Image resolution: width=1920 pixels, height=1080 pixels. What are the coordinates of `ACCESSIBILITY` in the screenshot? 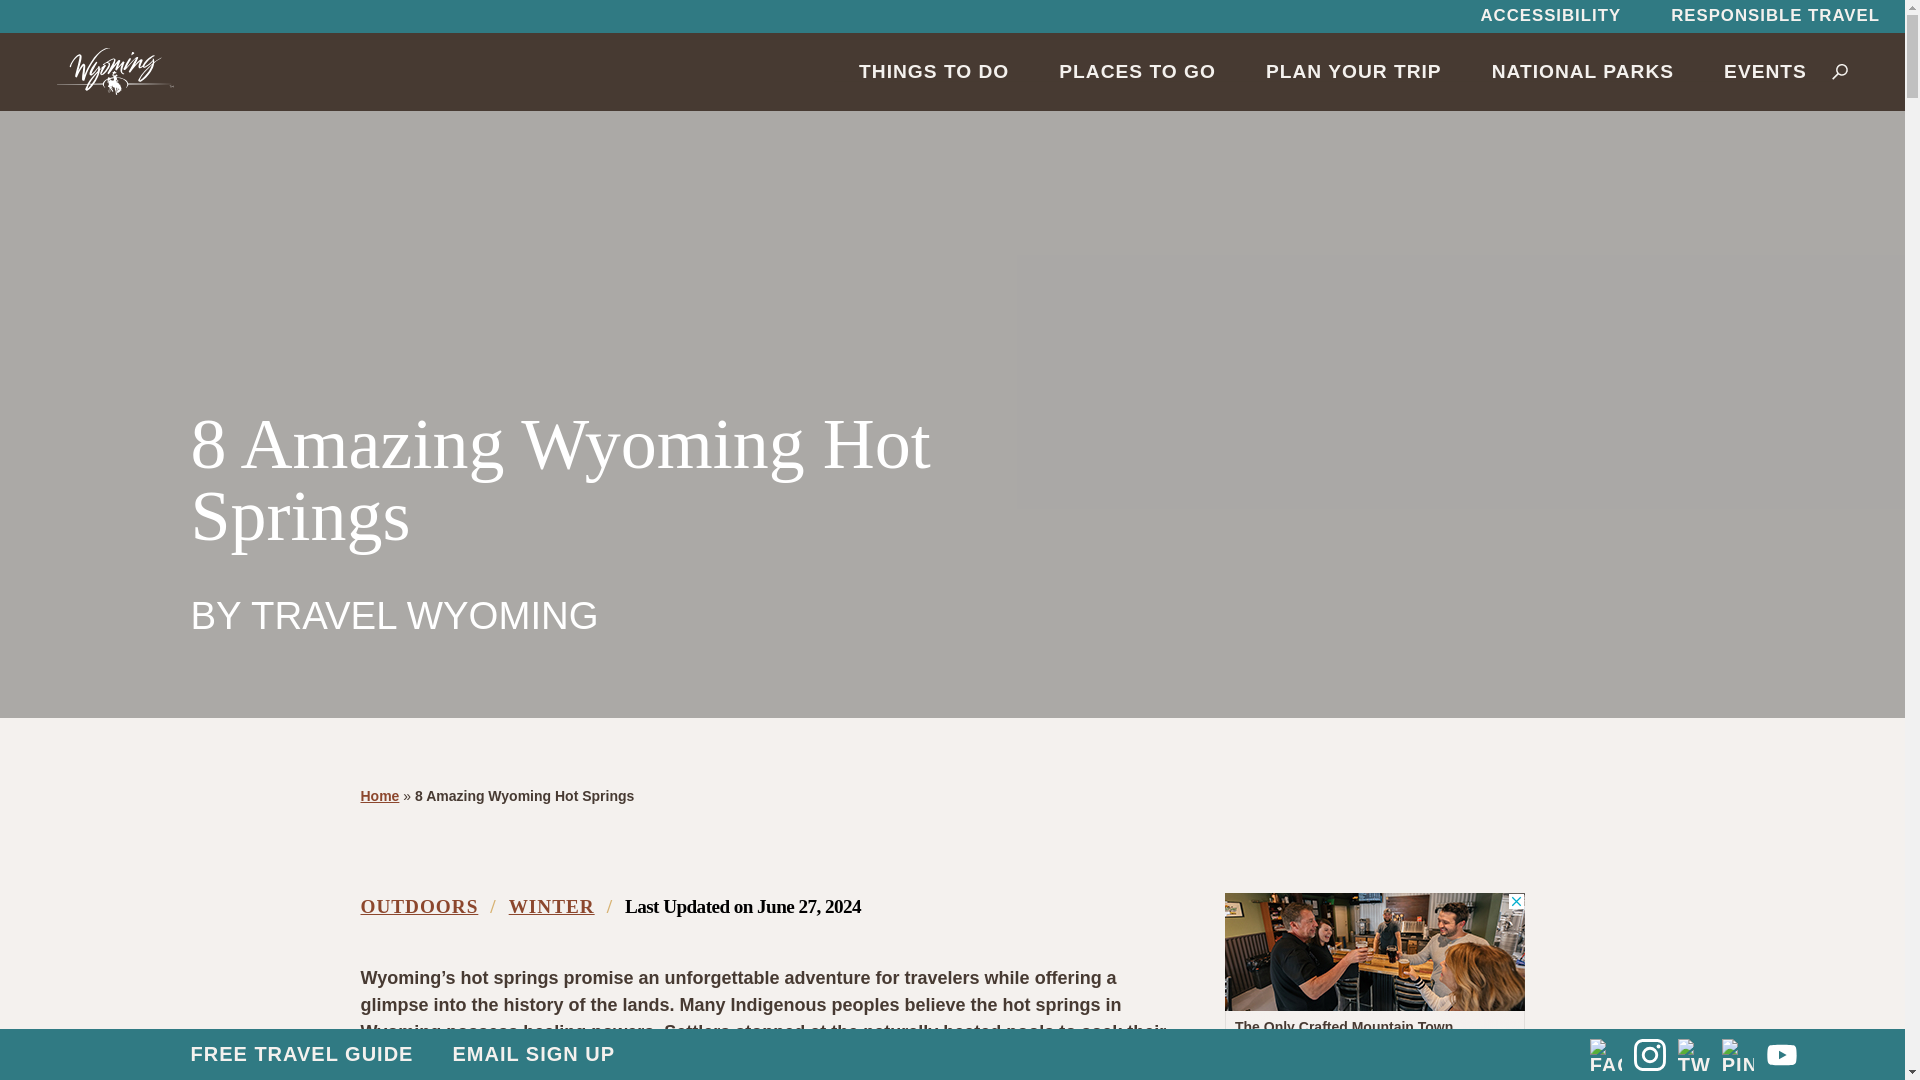 It's located at (1550, 16).